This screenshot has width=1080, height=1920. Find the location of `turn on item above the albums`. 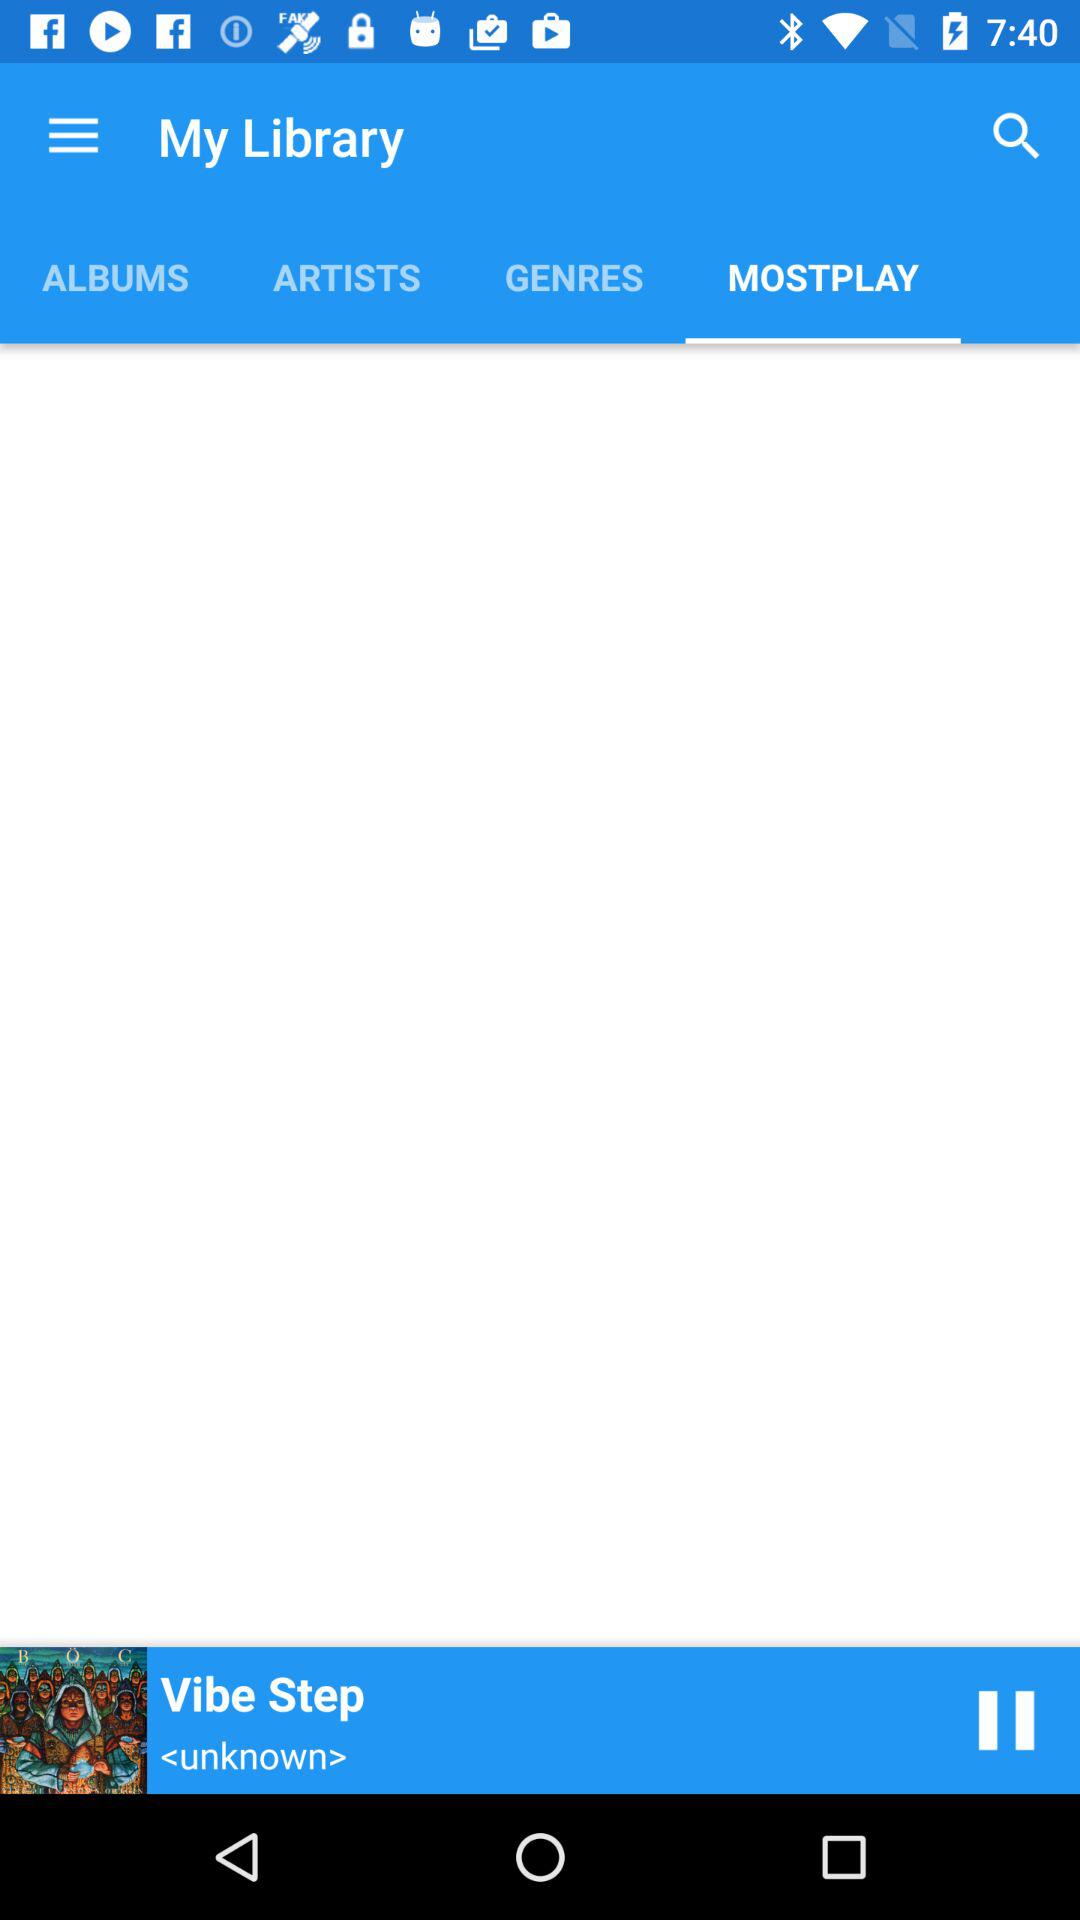

turn on item above the albums is located at coordinates (73, 136).